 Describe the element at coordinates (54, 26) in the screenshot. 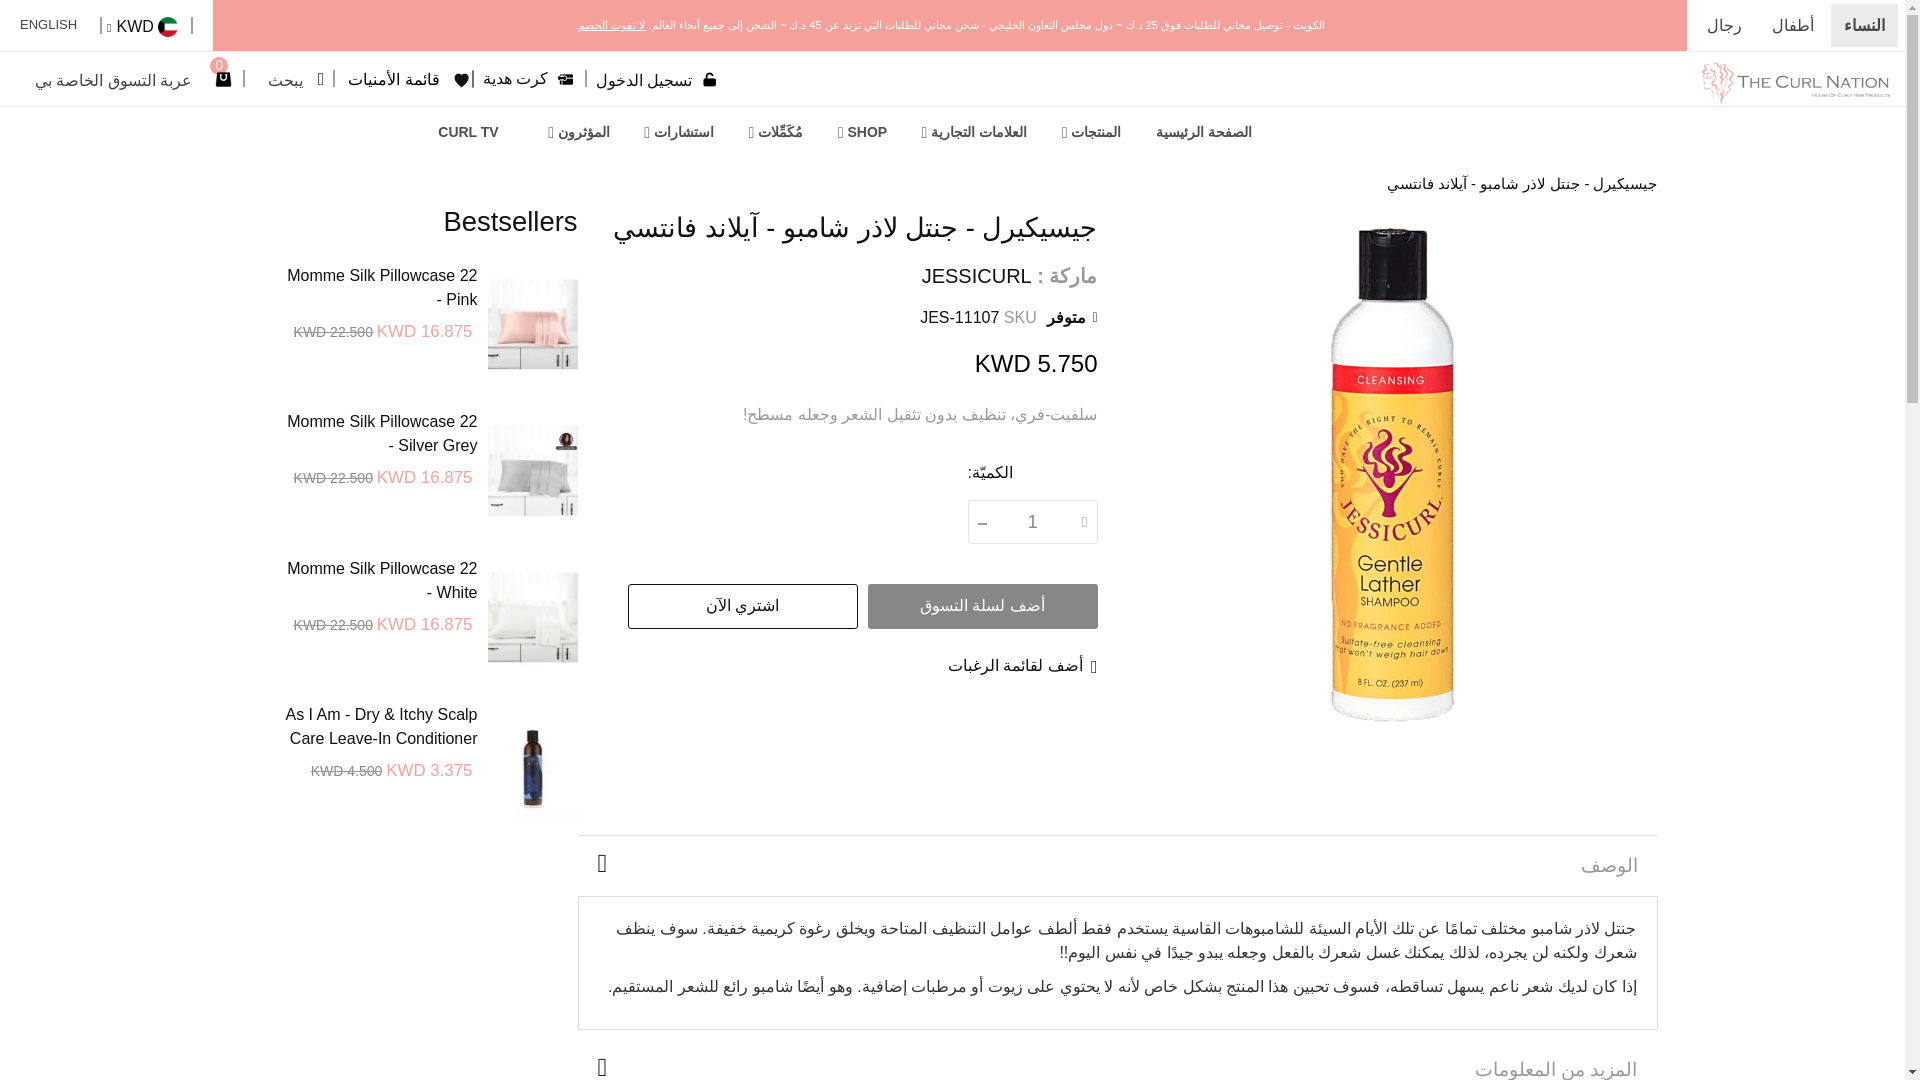

I see `ENGLISH` at that location.